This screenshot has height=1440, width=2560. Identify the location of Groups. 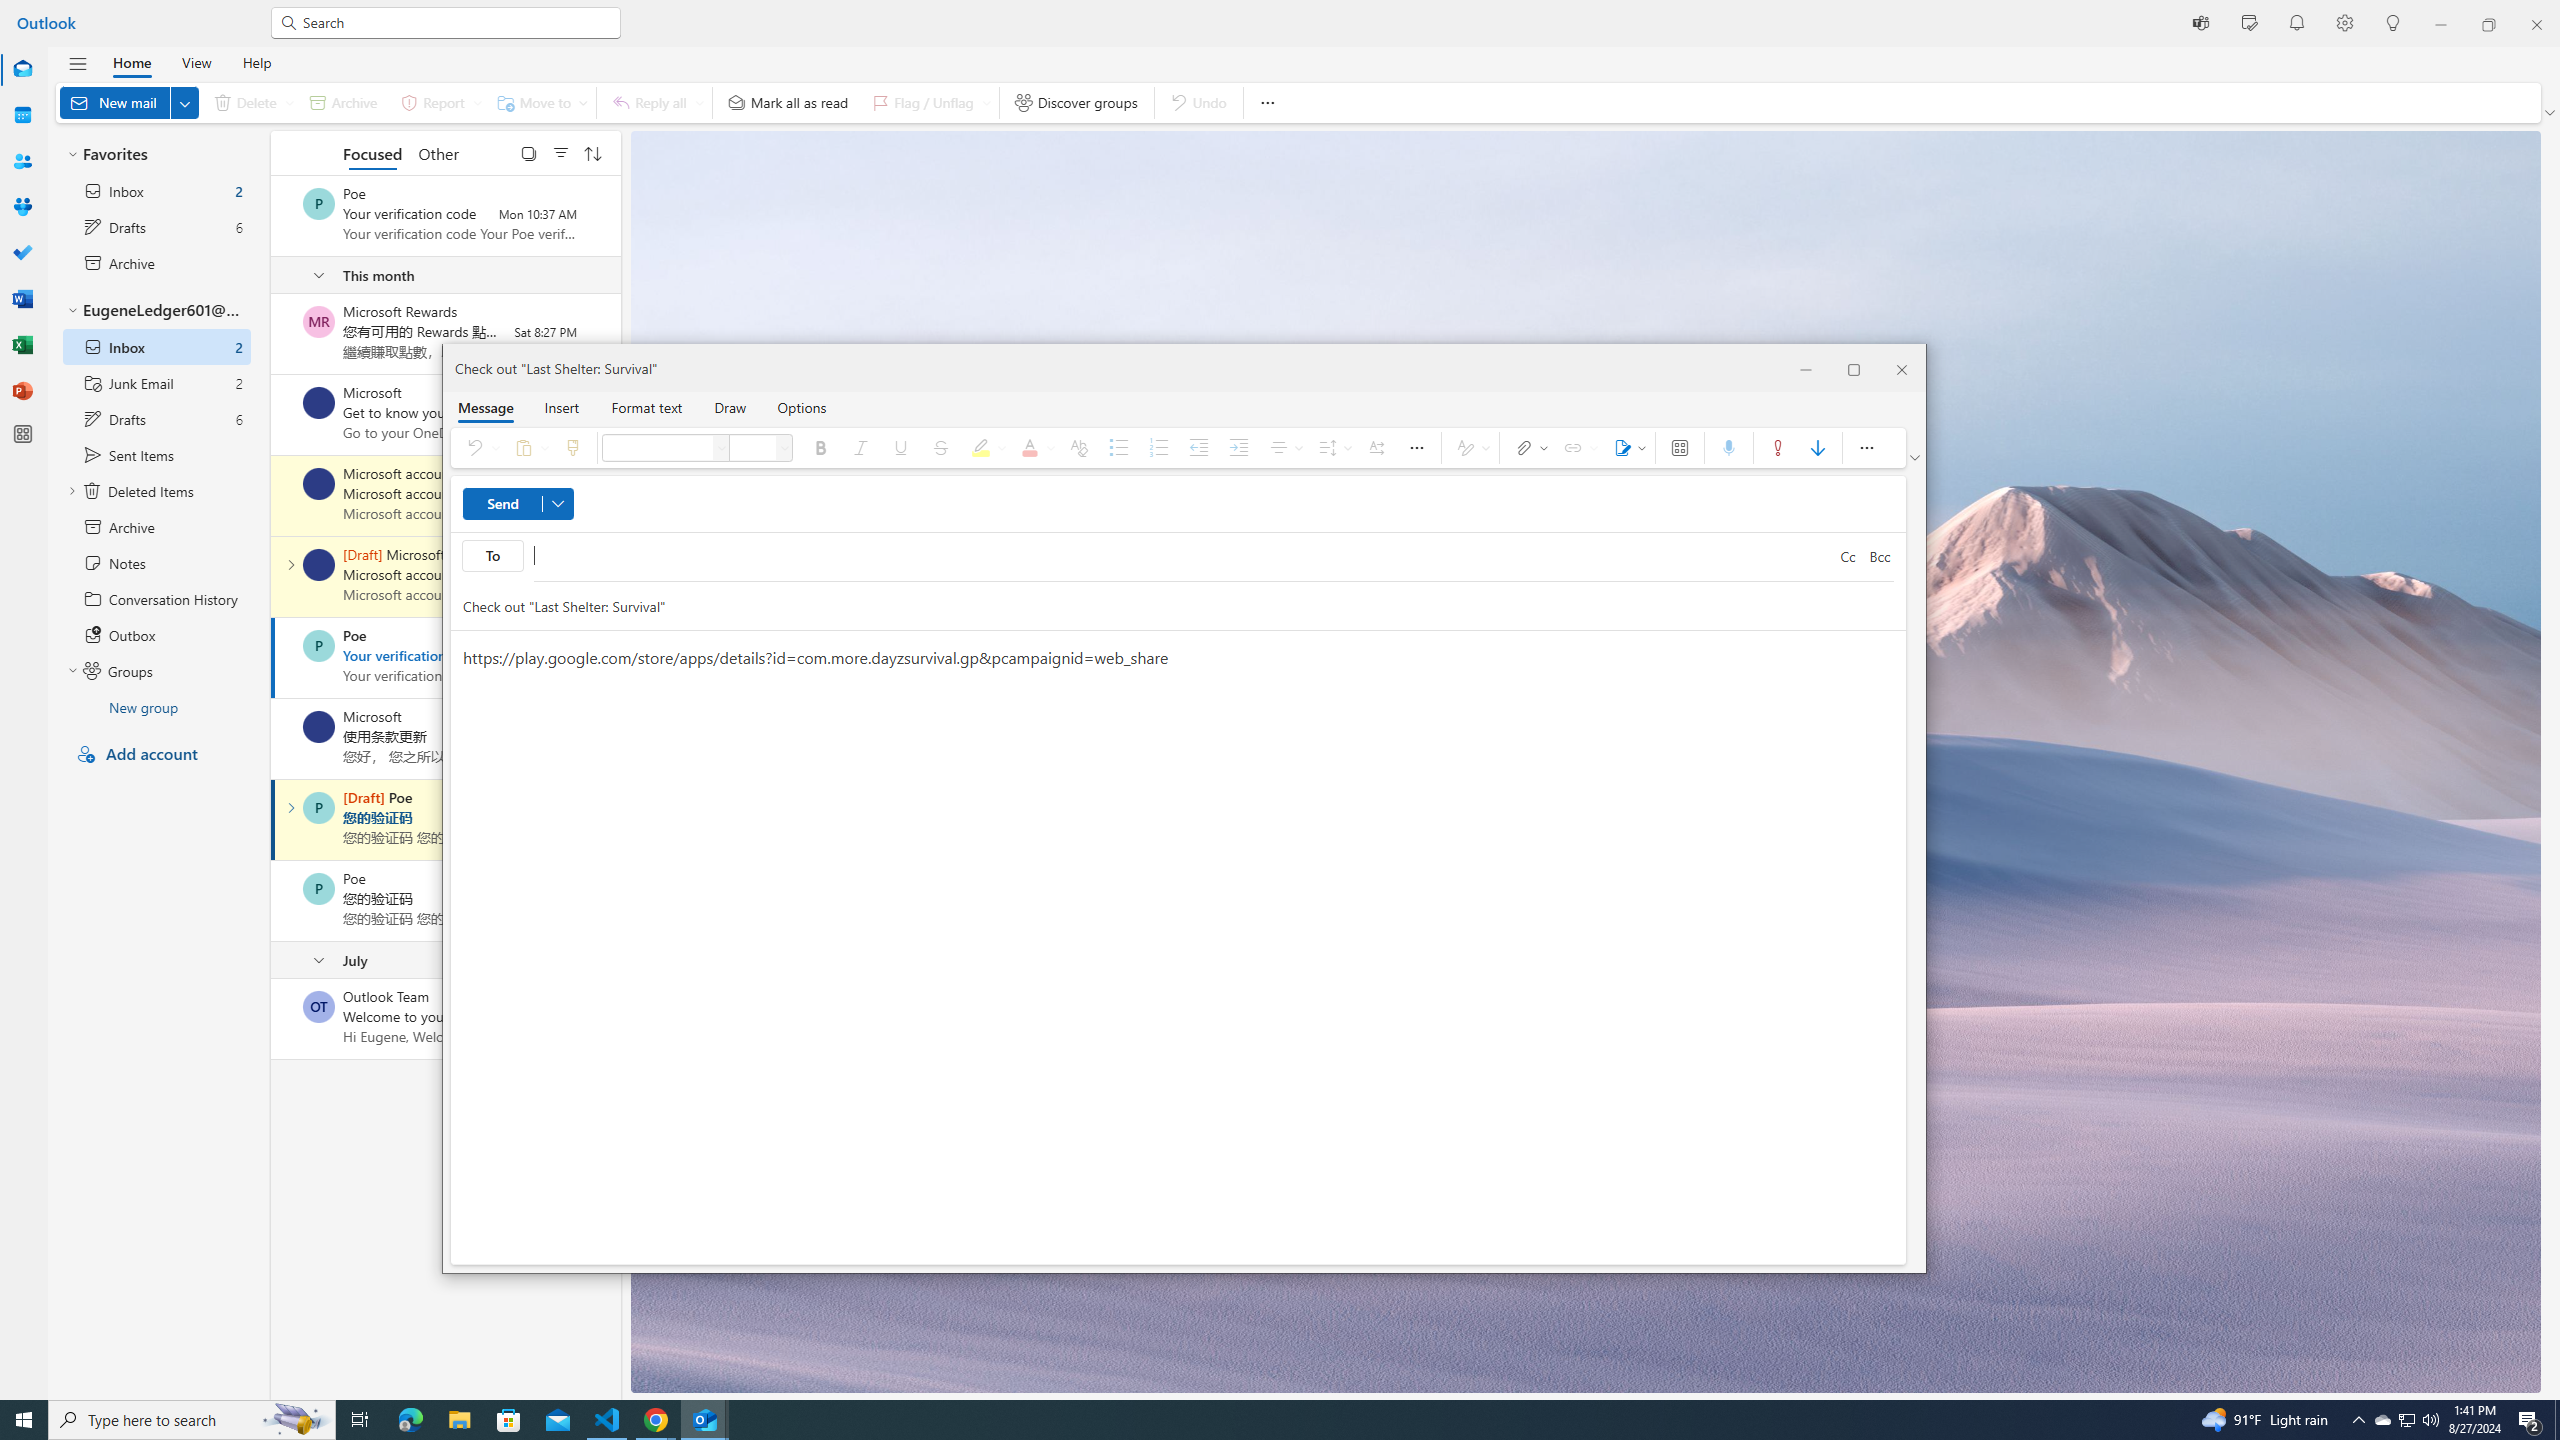
(22, 208).